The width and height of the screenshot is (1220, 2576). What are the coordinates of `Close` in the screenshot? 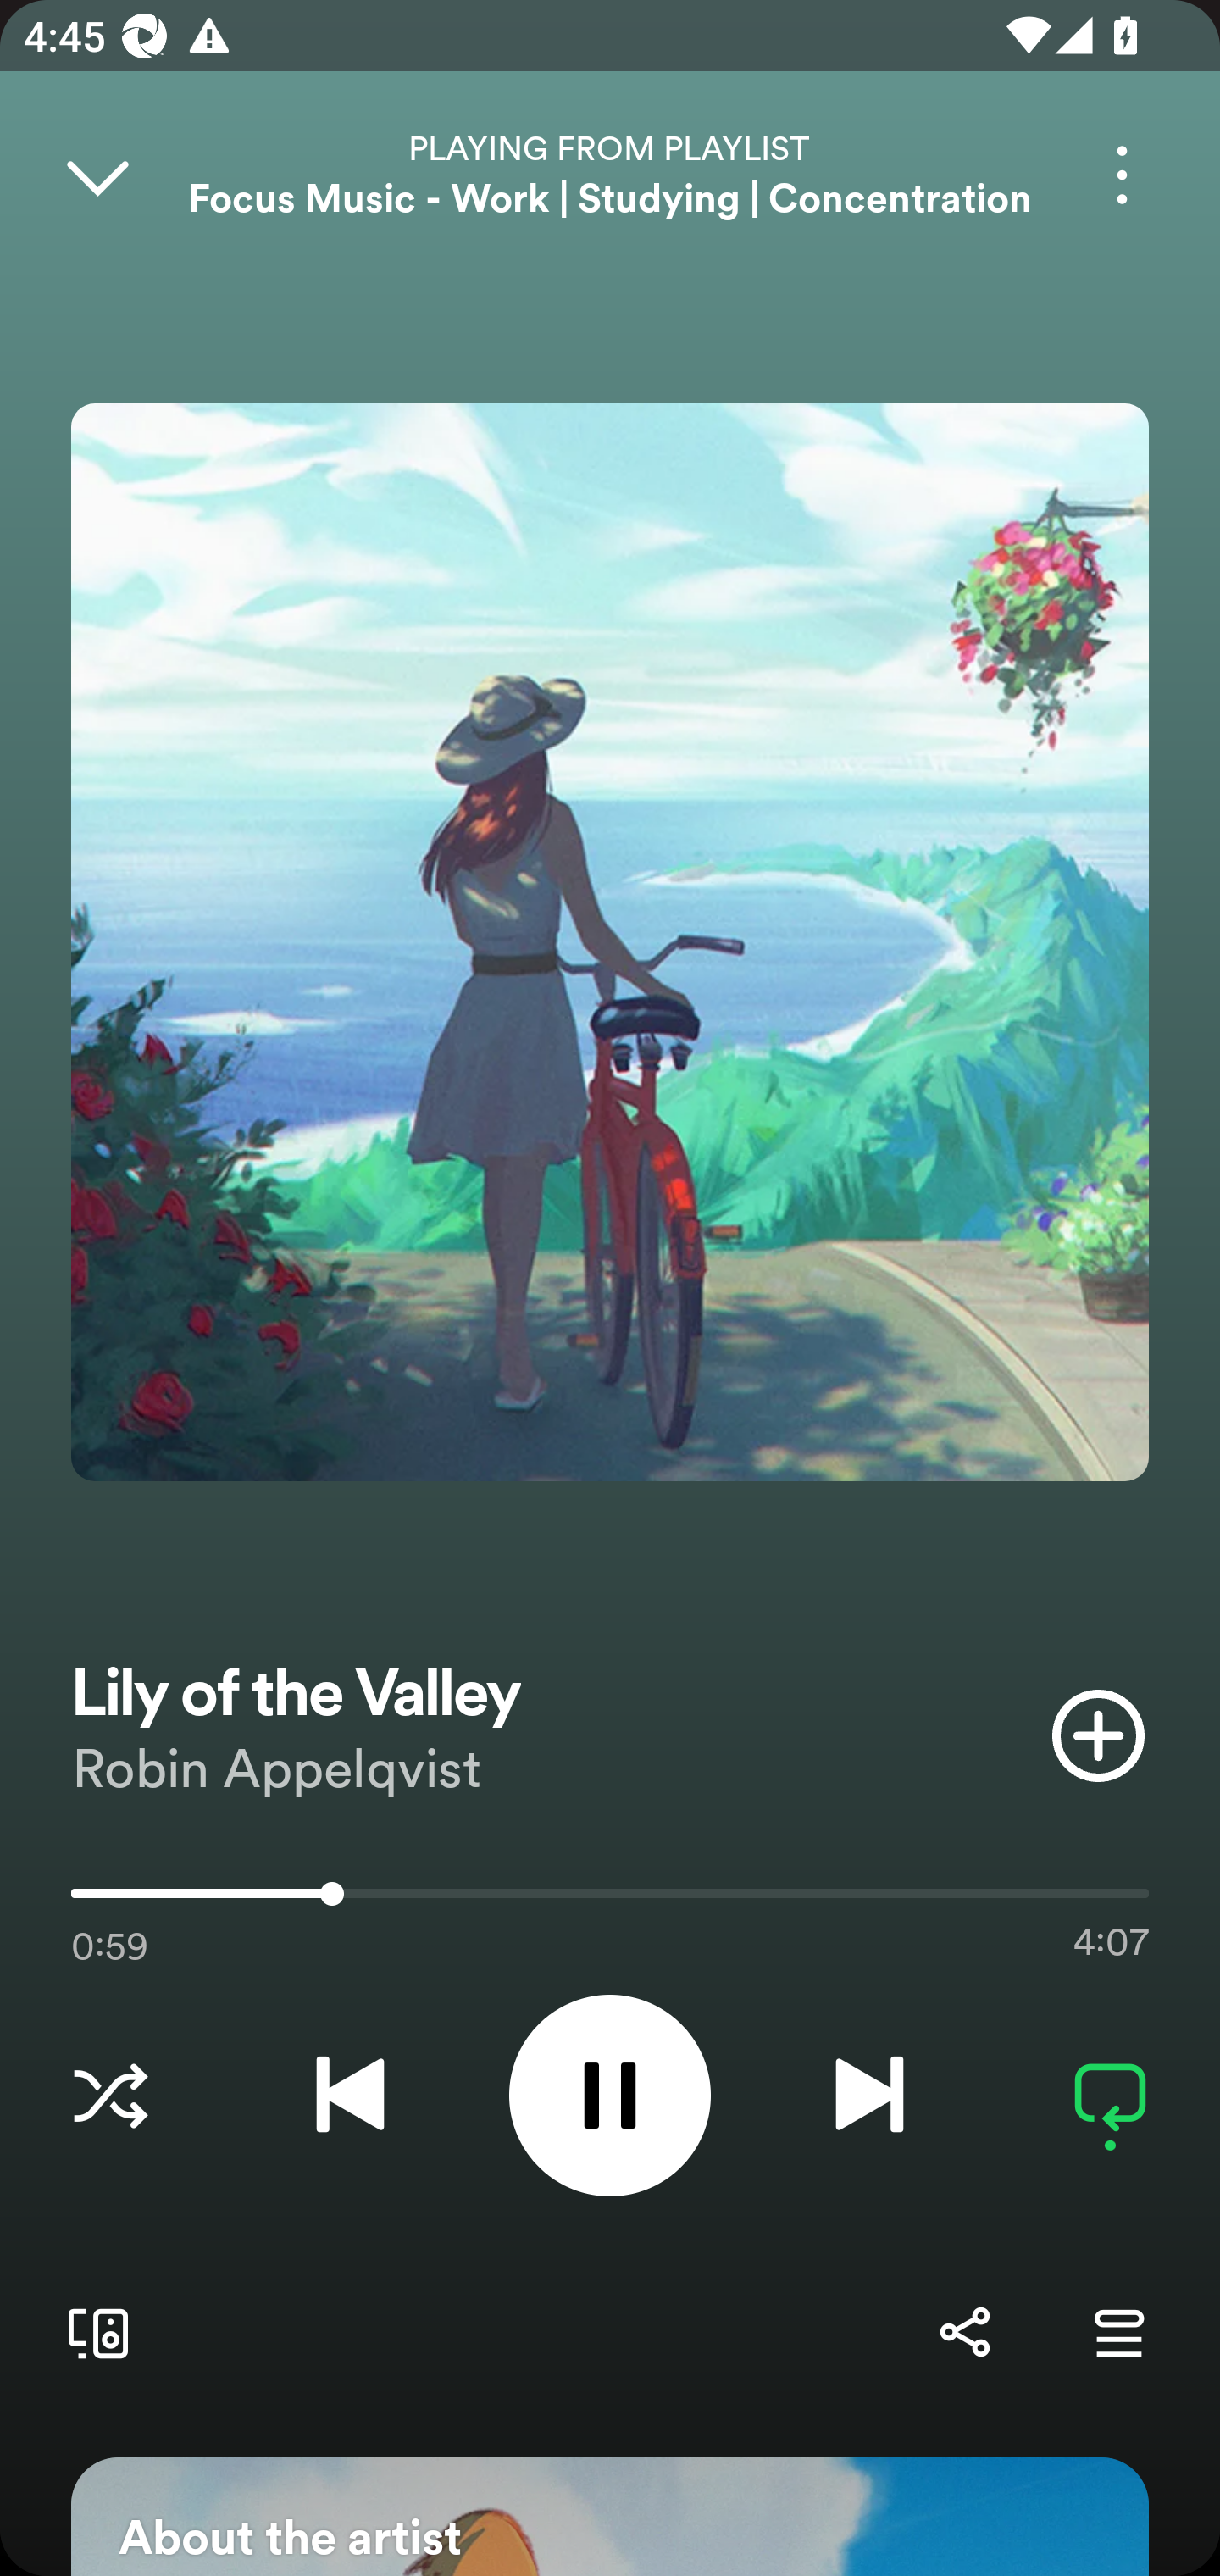 It's located at (97, 175).